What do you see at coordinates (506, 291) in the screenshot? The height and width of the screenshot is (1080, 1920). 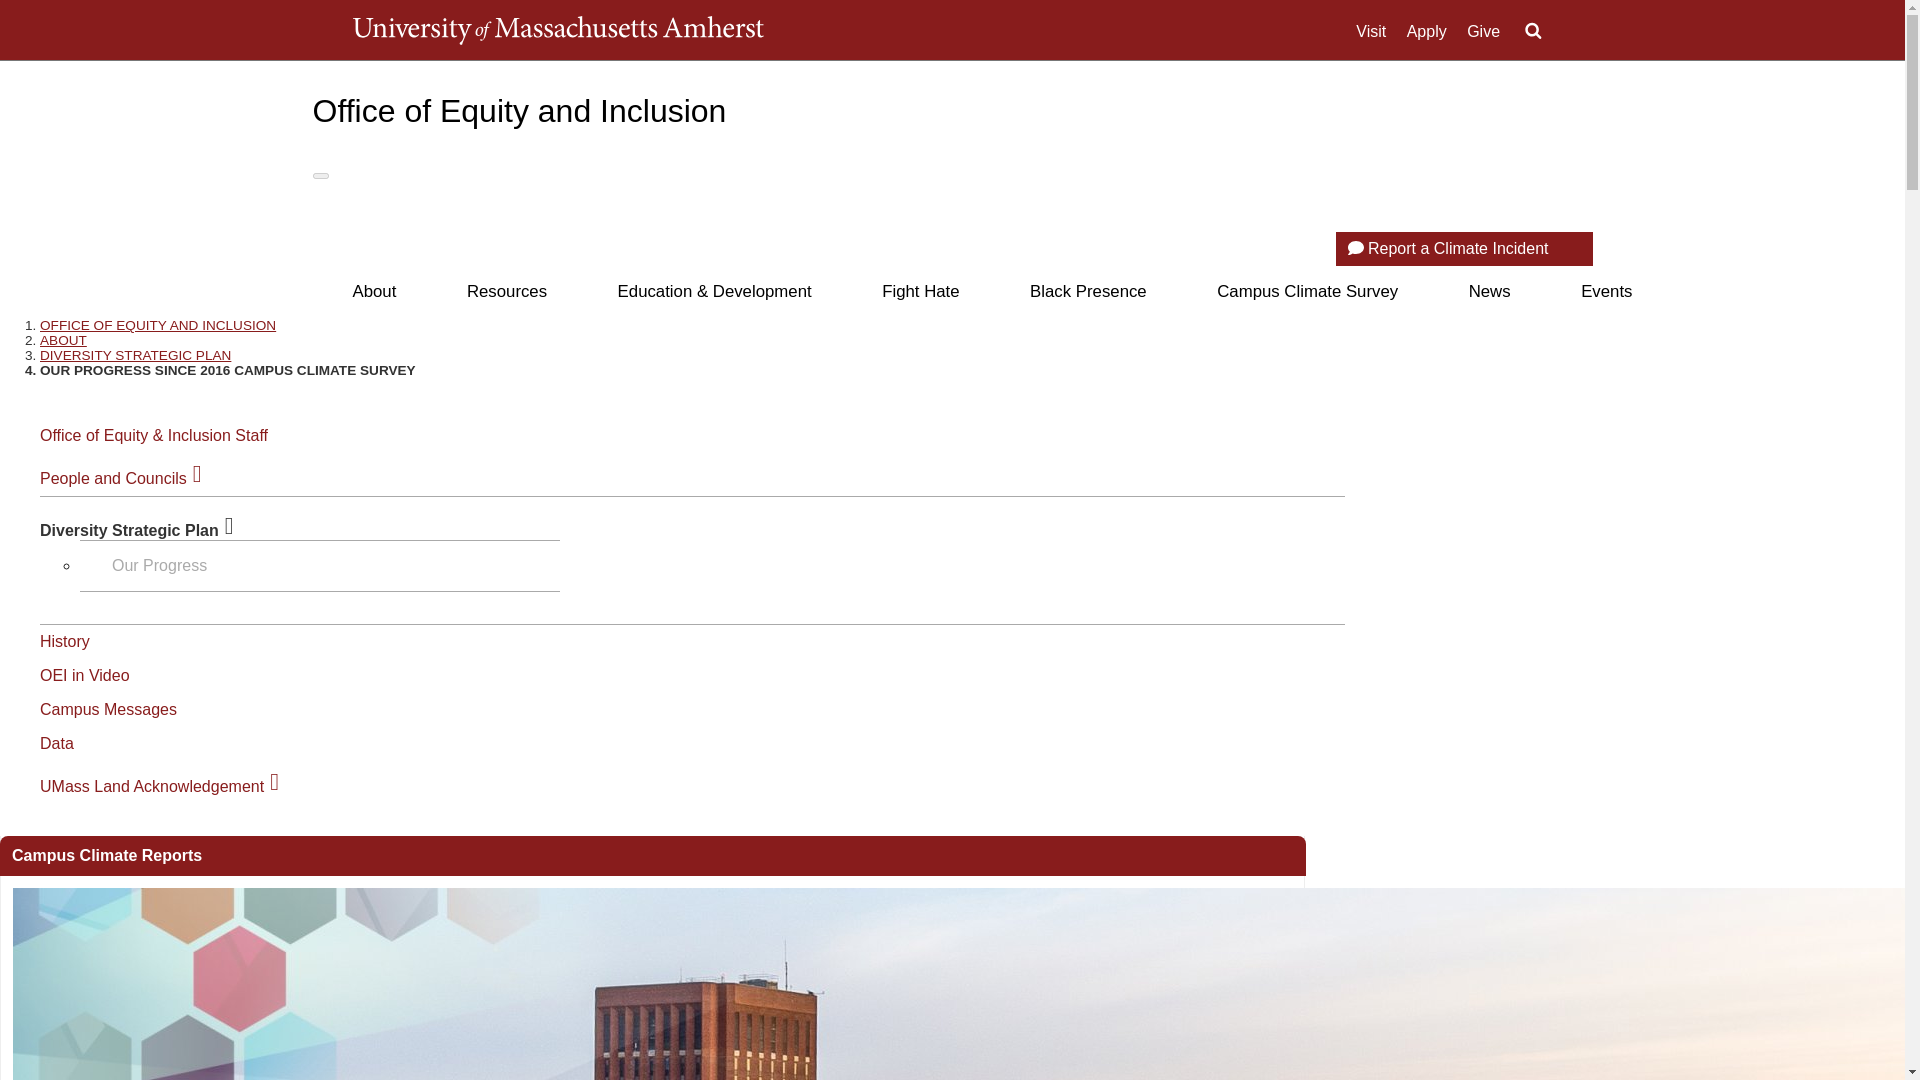 I see `Resources` at bounding box center [506, 291].